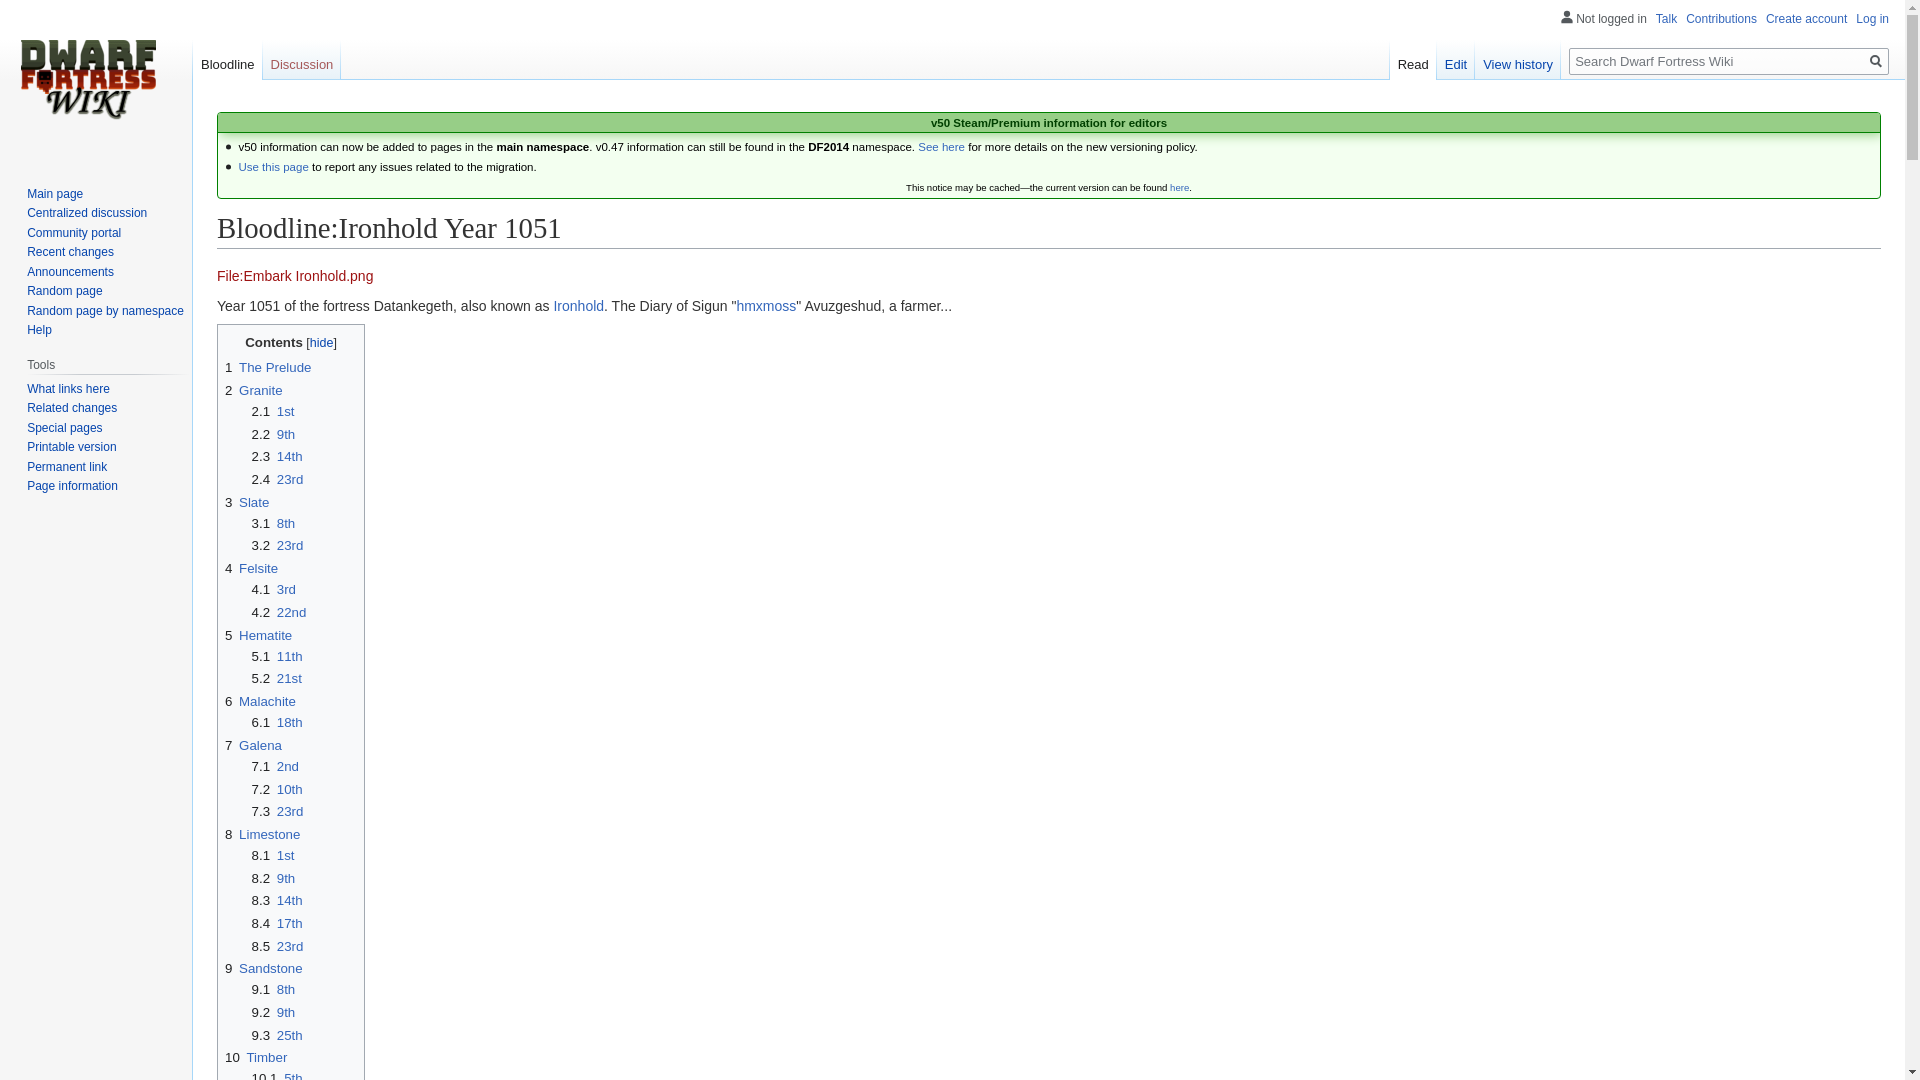  What do you see at coordinates (273, 878) in the screenshot?
I see `8.2 9th` at bounding box center [273, 878].